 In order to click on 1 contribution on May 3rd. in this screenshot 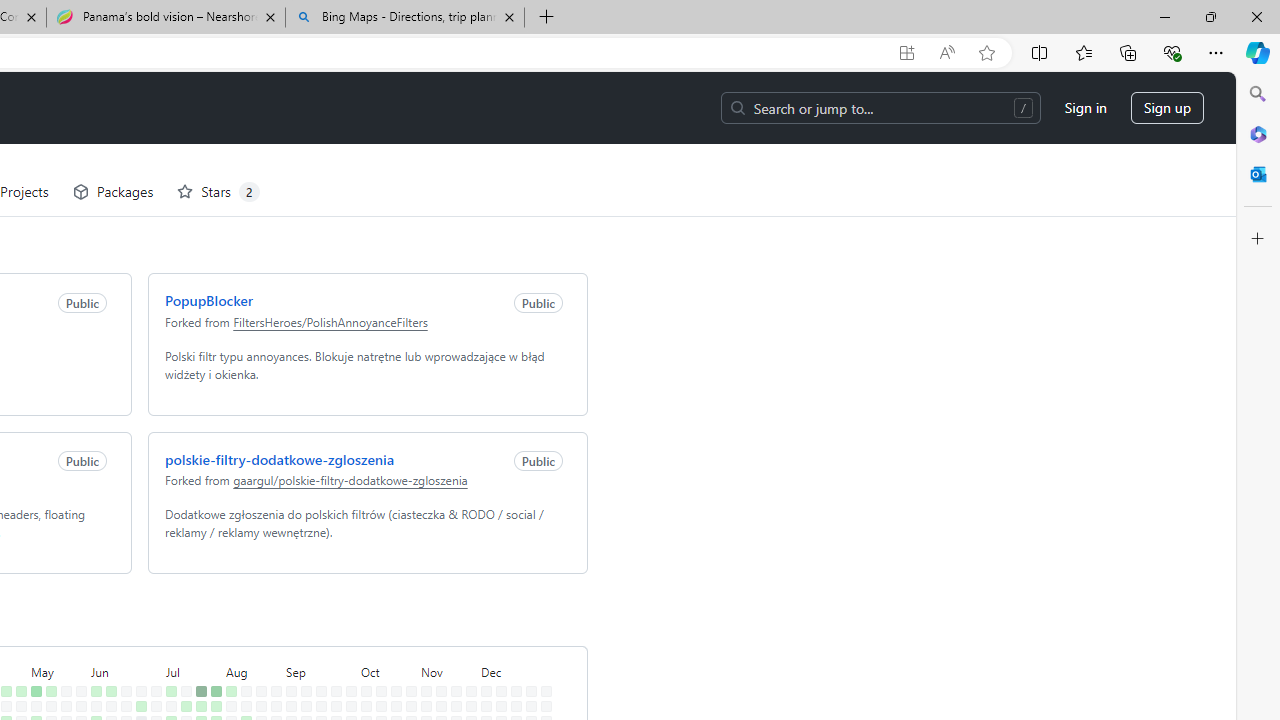, I will do `click(17, 694)`.